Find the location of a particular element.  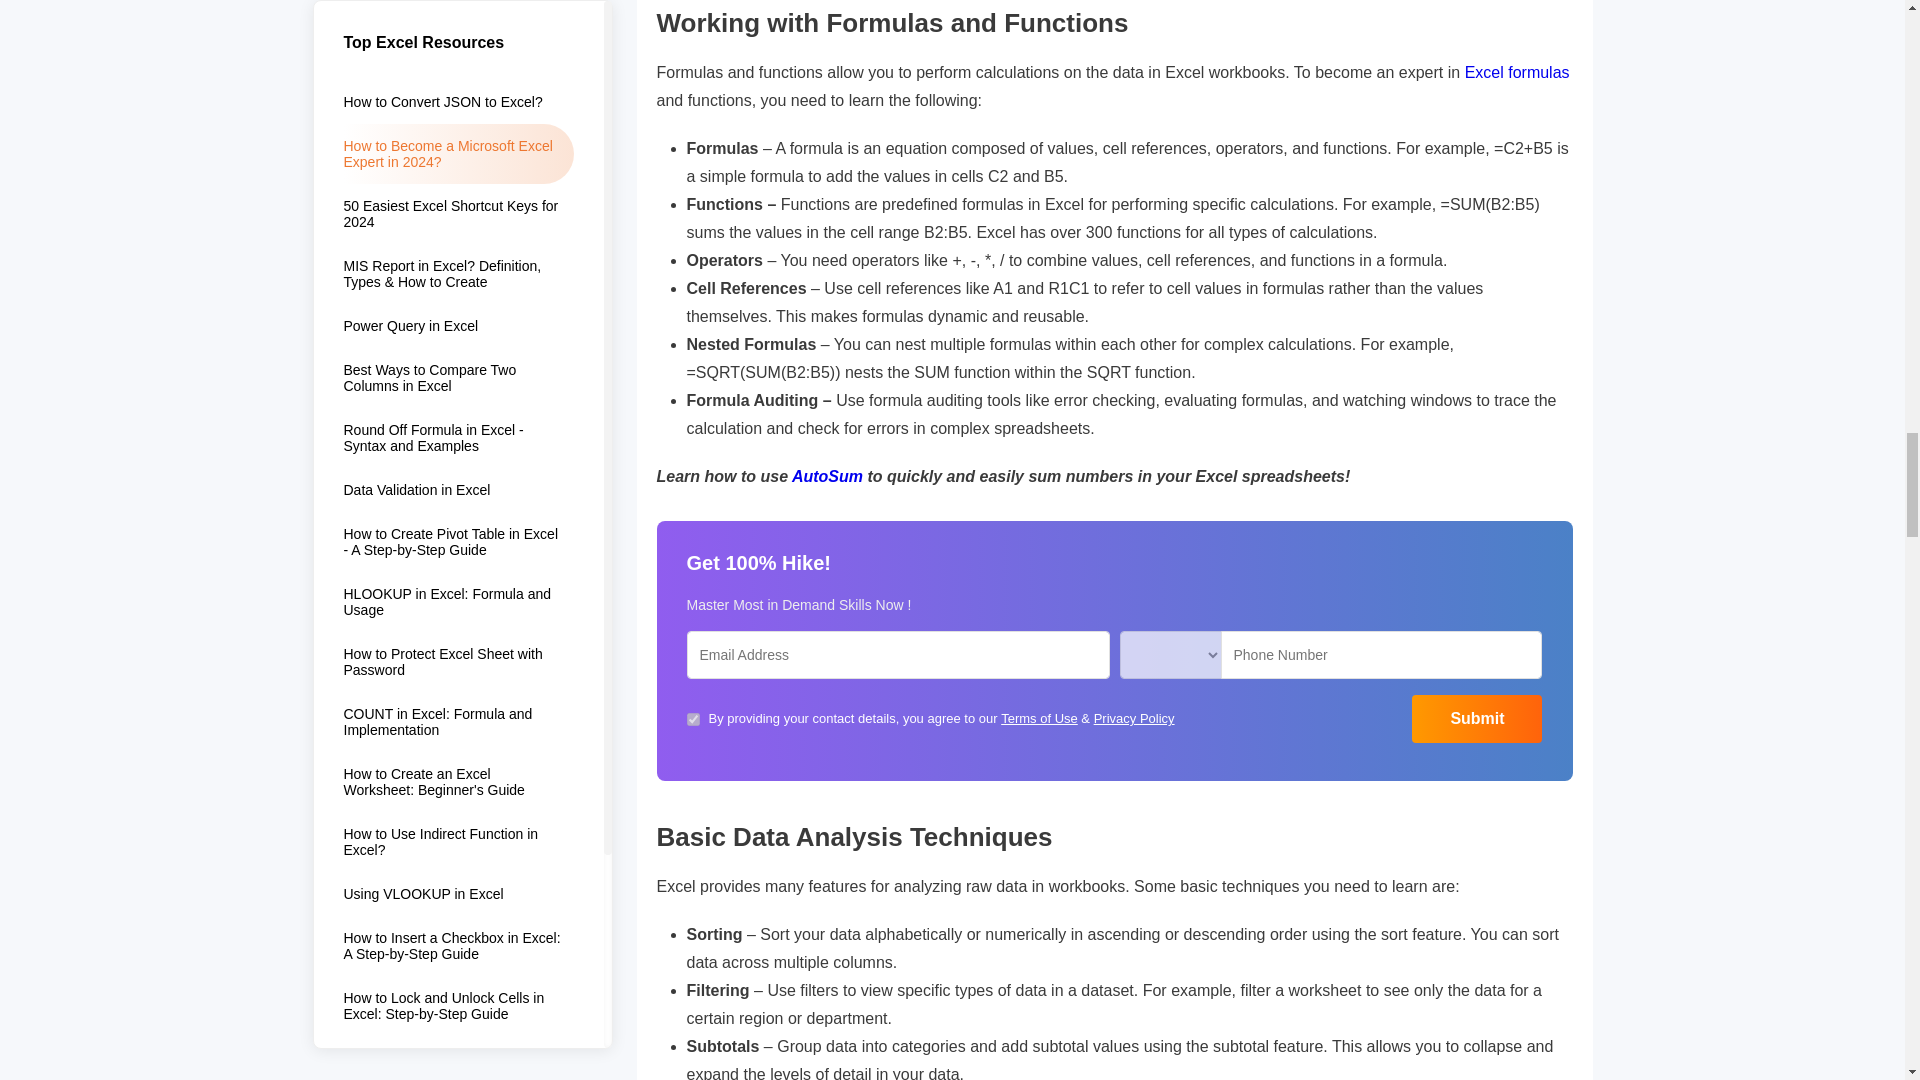

on is located at coordinates (692, 718).